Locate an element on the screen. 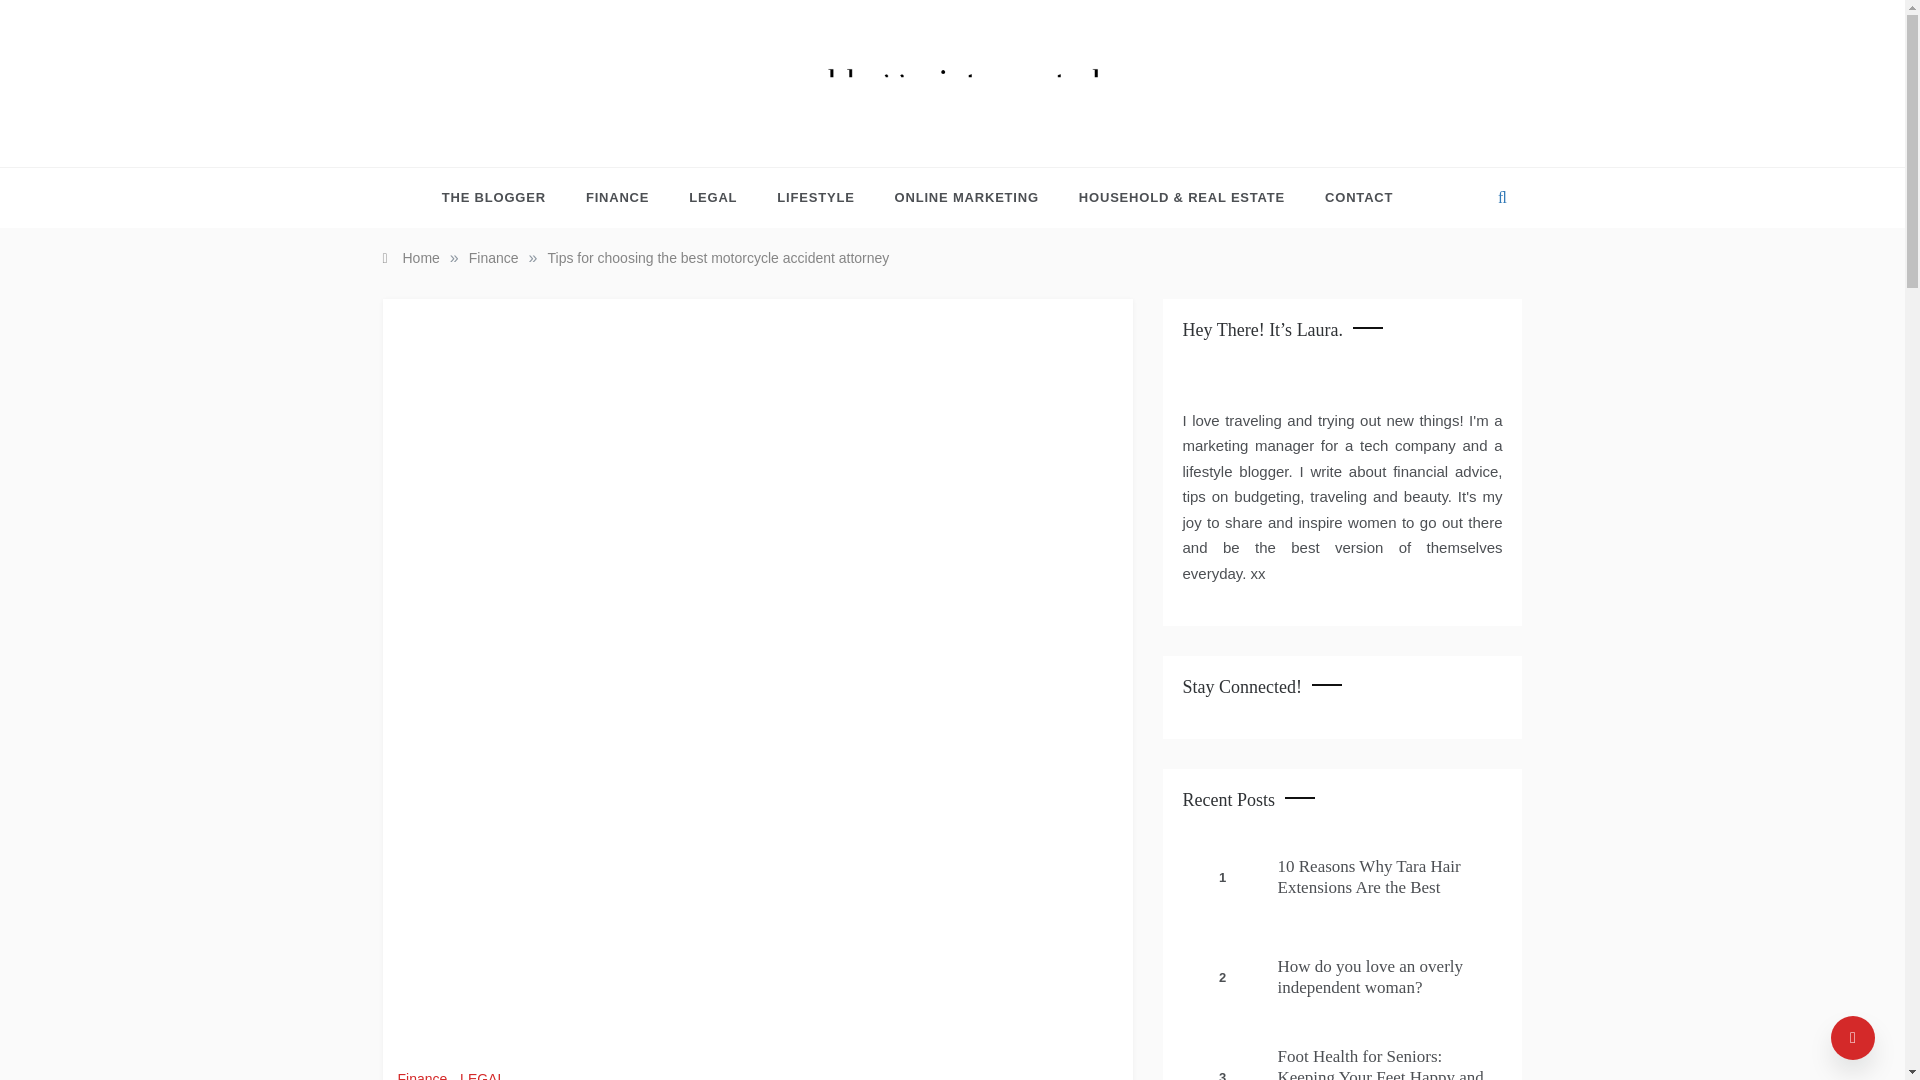 This screenshot has width=1920, height=1080. THE BLOGGER is located at coordinates (504, 198).